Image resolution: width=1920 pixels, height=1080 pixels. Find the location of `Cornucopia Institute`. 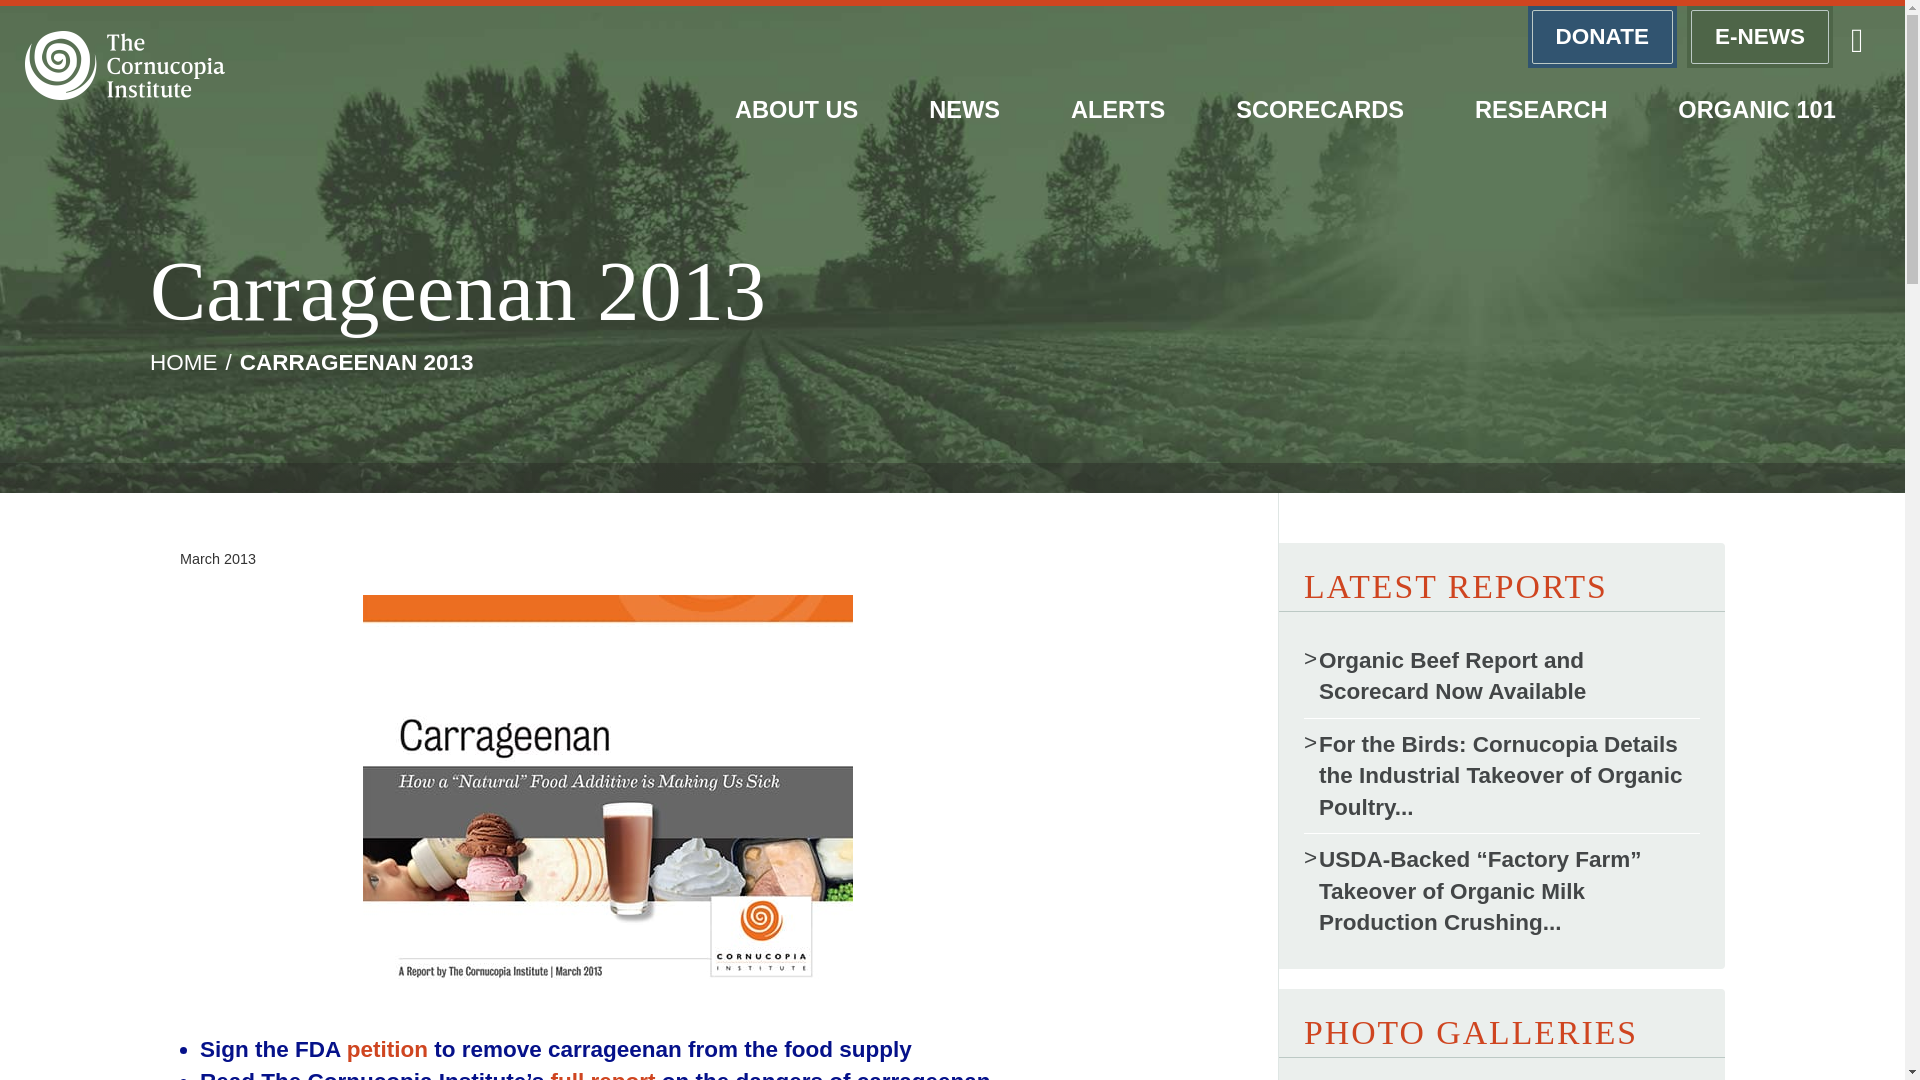

Cornucopia Institute is located at coordinates (124, 66).